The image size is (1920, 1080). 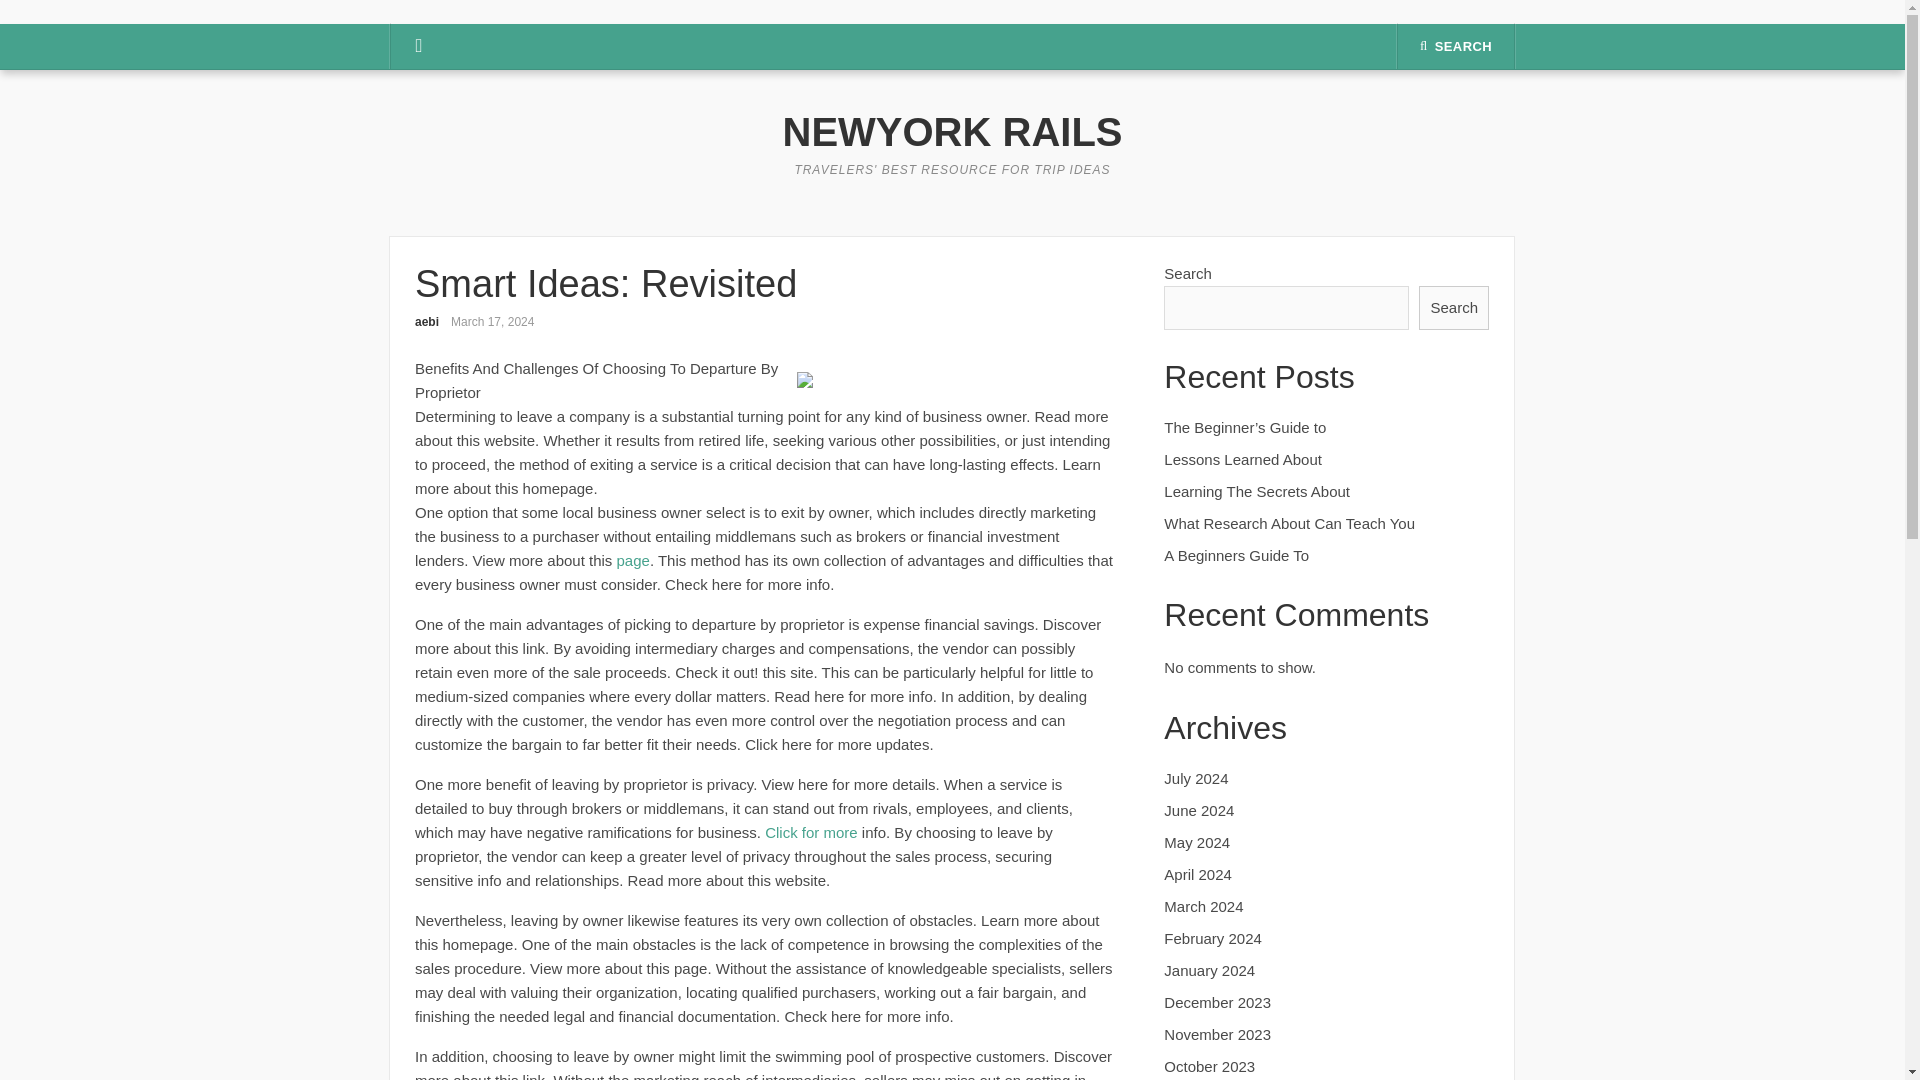 What do you see at coordinates (1217, 1002) in the screenshot?
I see `December 2023` at bounding box center [1217, 1002].